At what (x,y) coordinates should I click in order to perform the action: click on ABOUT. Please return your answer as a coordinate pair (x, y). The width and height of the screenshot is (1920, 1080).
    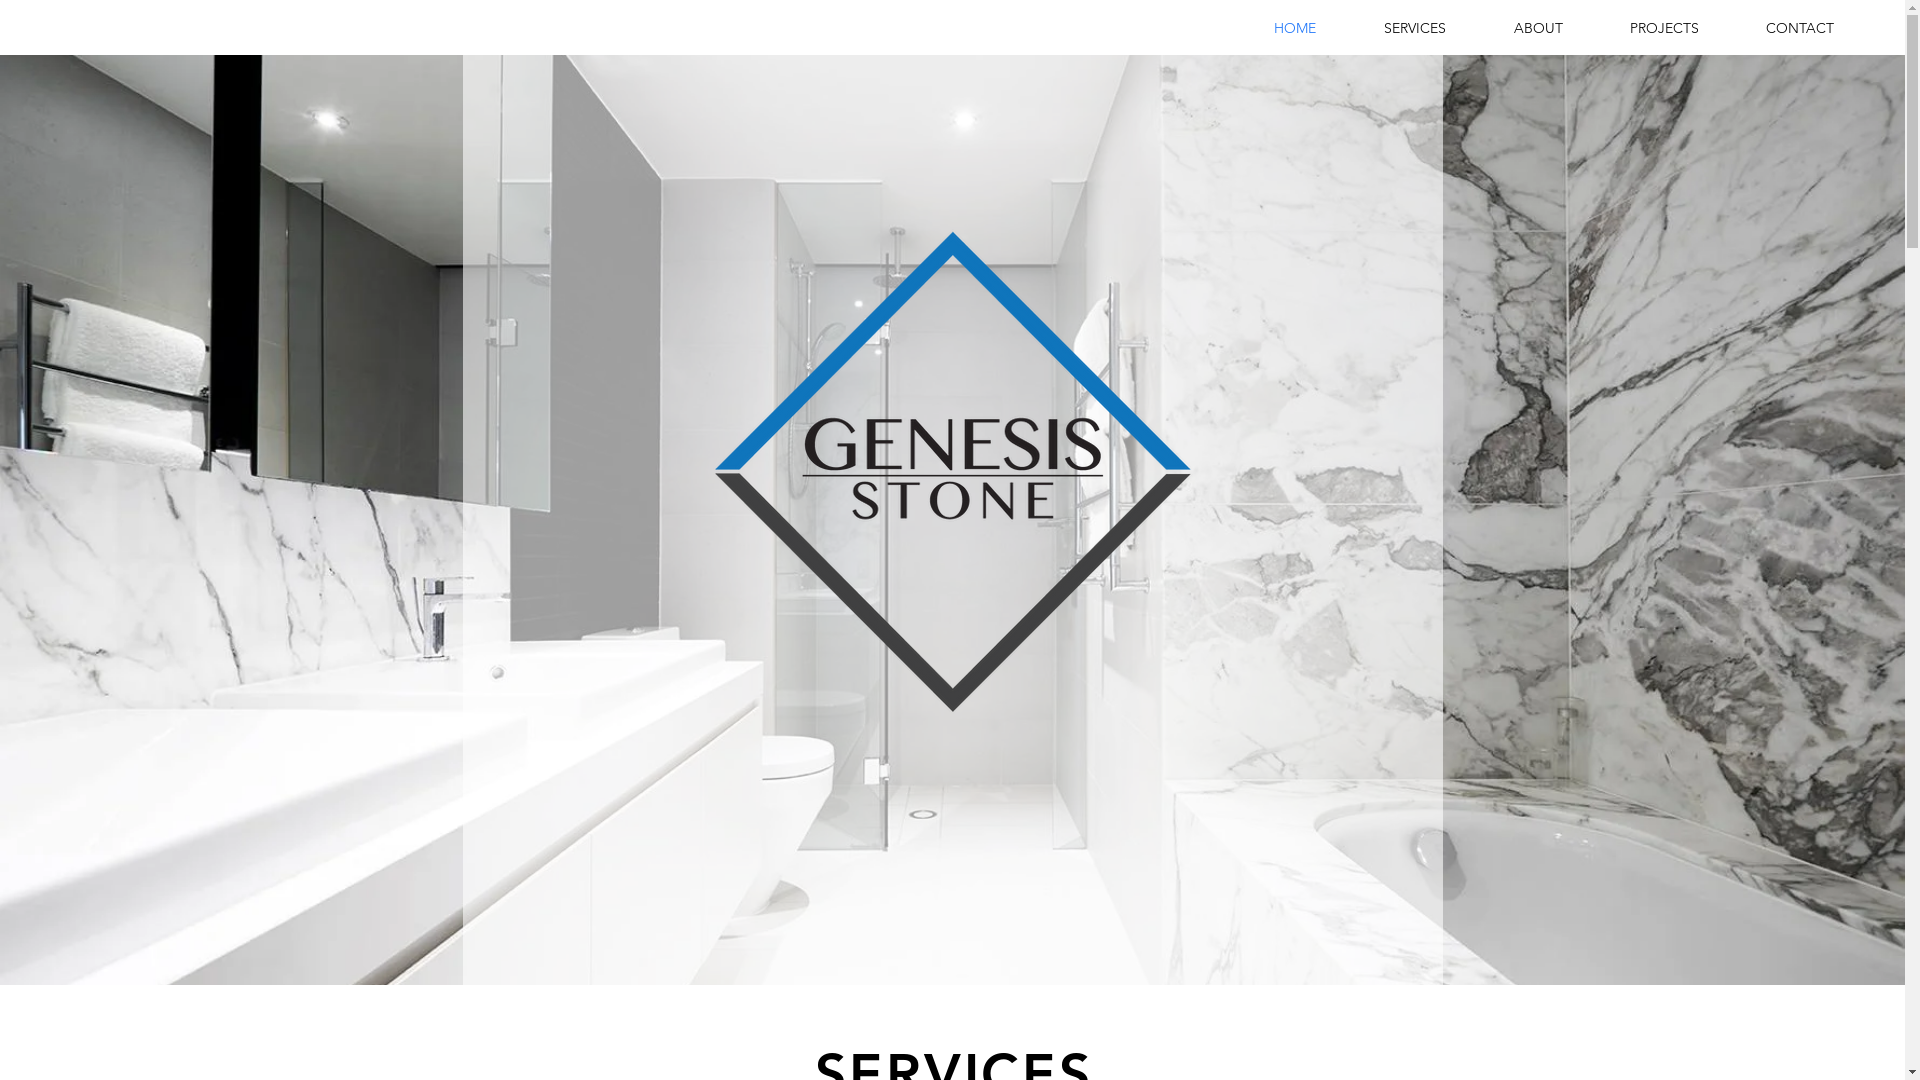
    Looking at the image, I should click on (1538, 28).